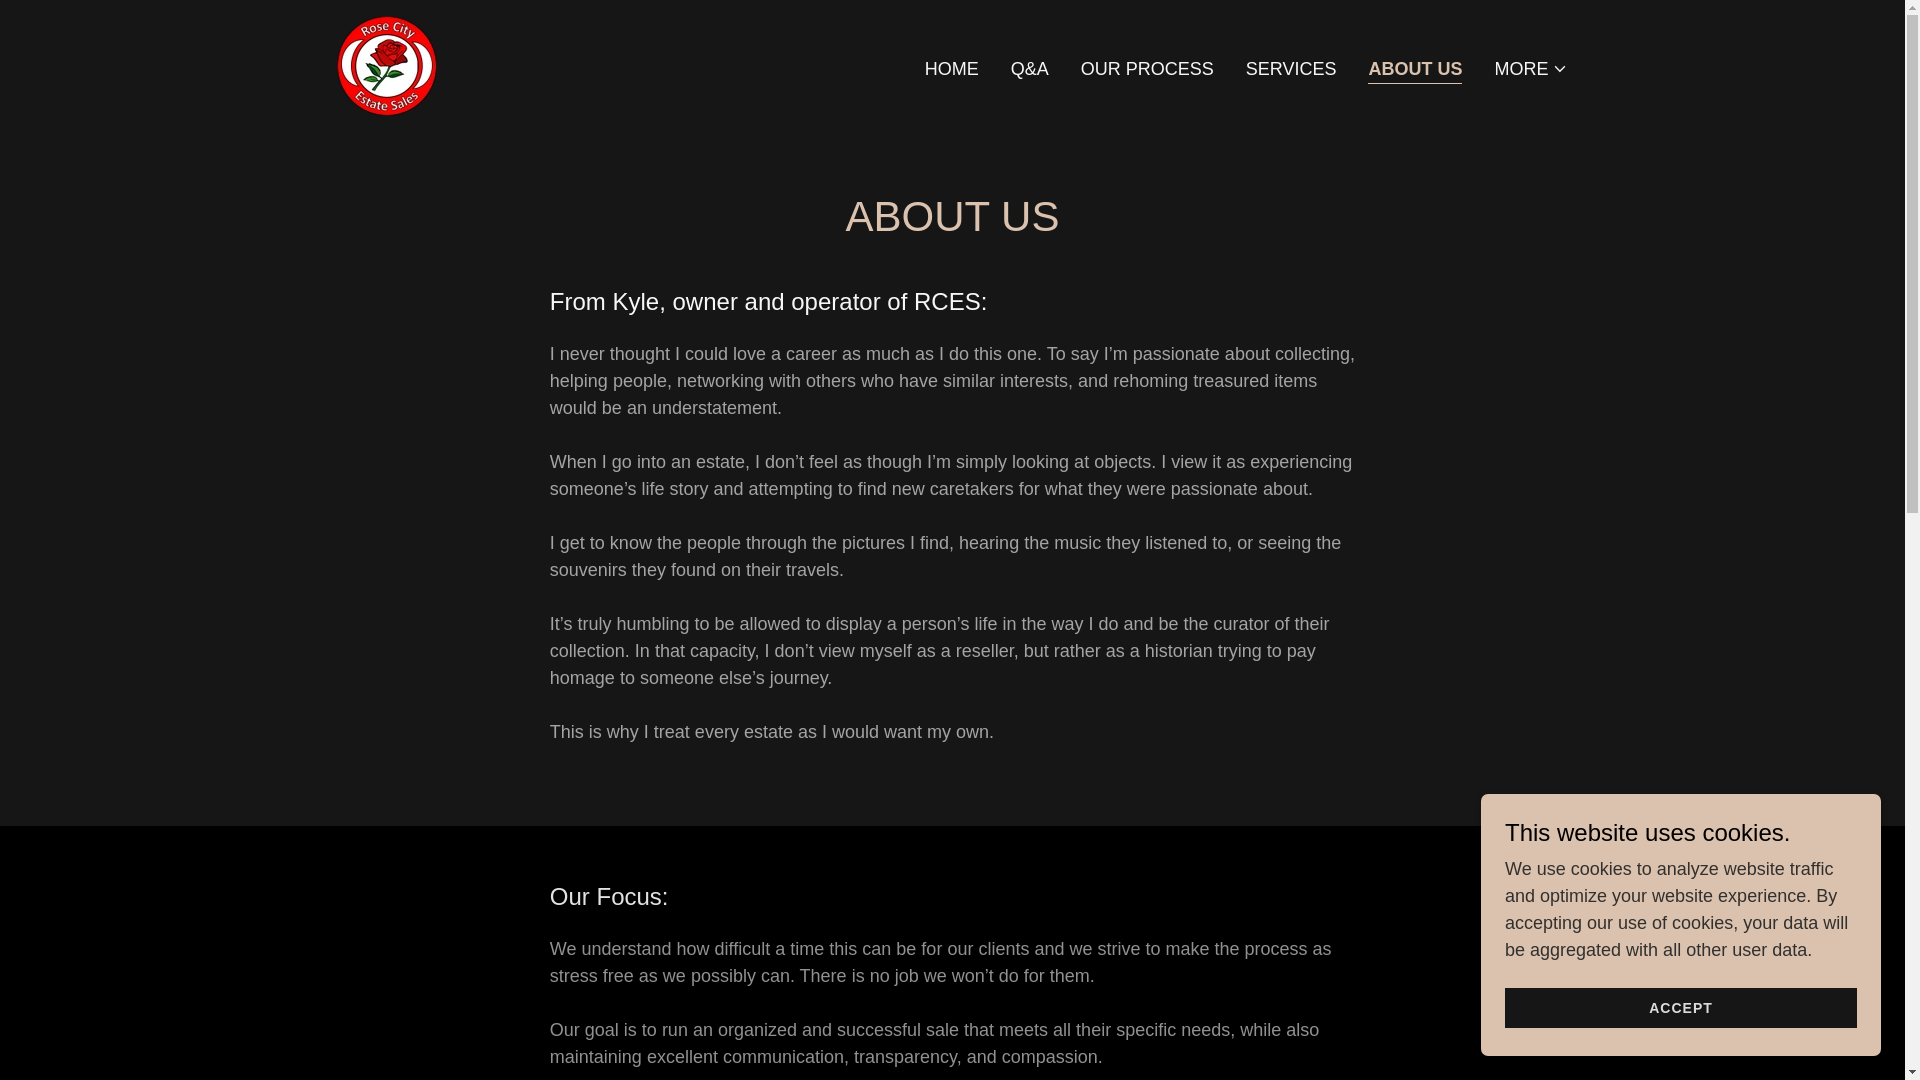  What do you see at coordinates (952, 68) in the screenshot?
I see `HOME` at bounding box center [952, 68].